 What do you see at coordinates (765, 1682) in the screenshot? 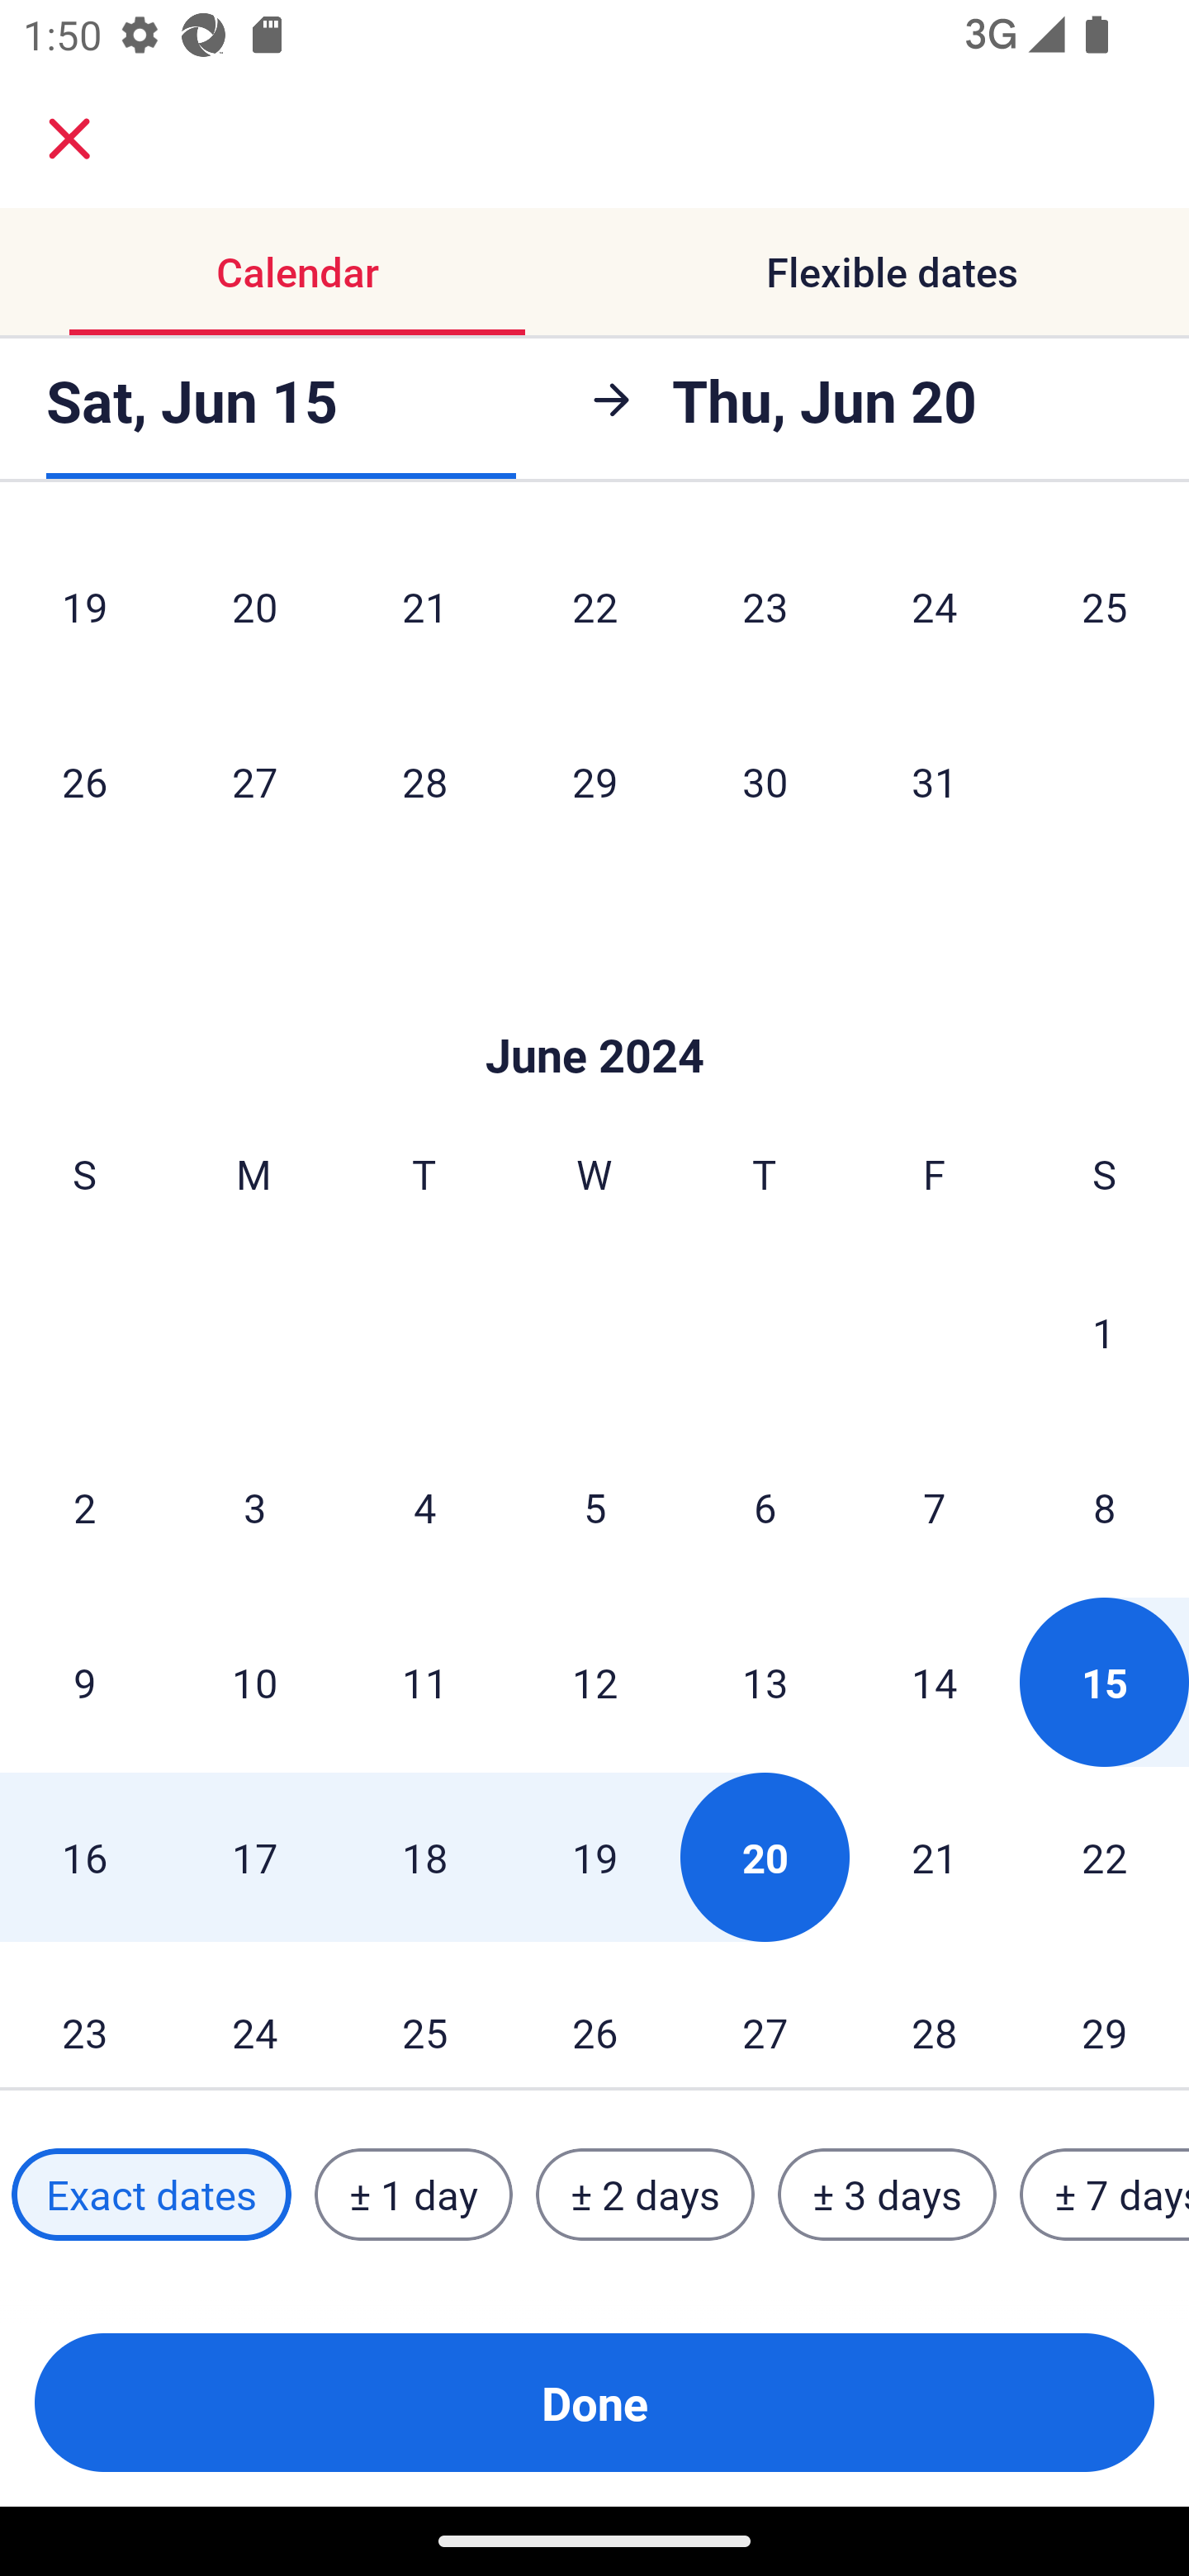
I see `13 Thursday, June 13, 2024` at bounding box center [765, 1682].